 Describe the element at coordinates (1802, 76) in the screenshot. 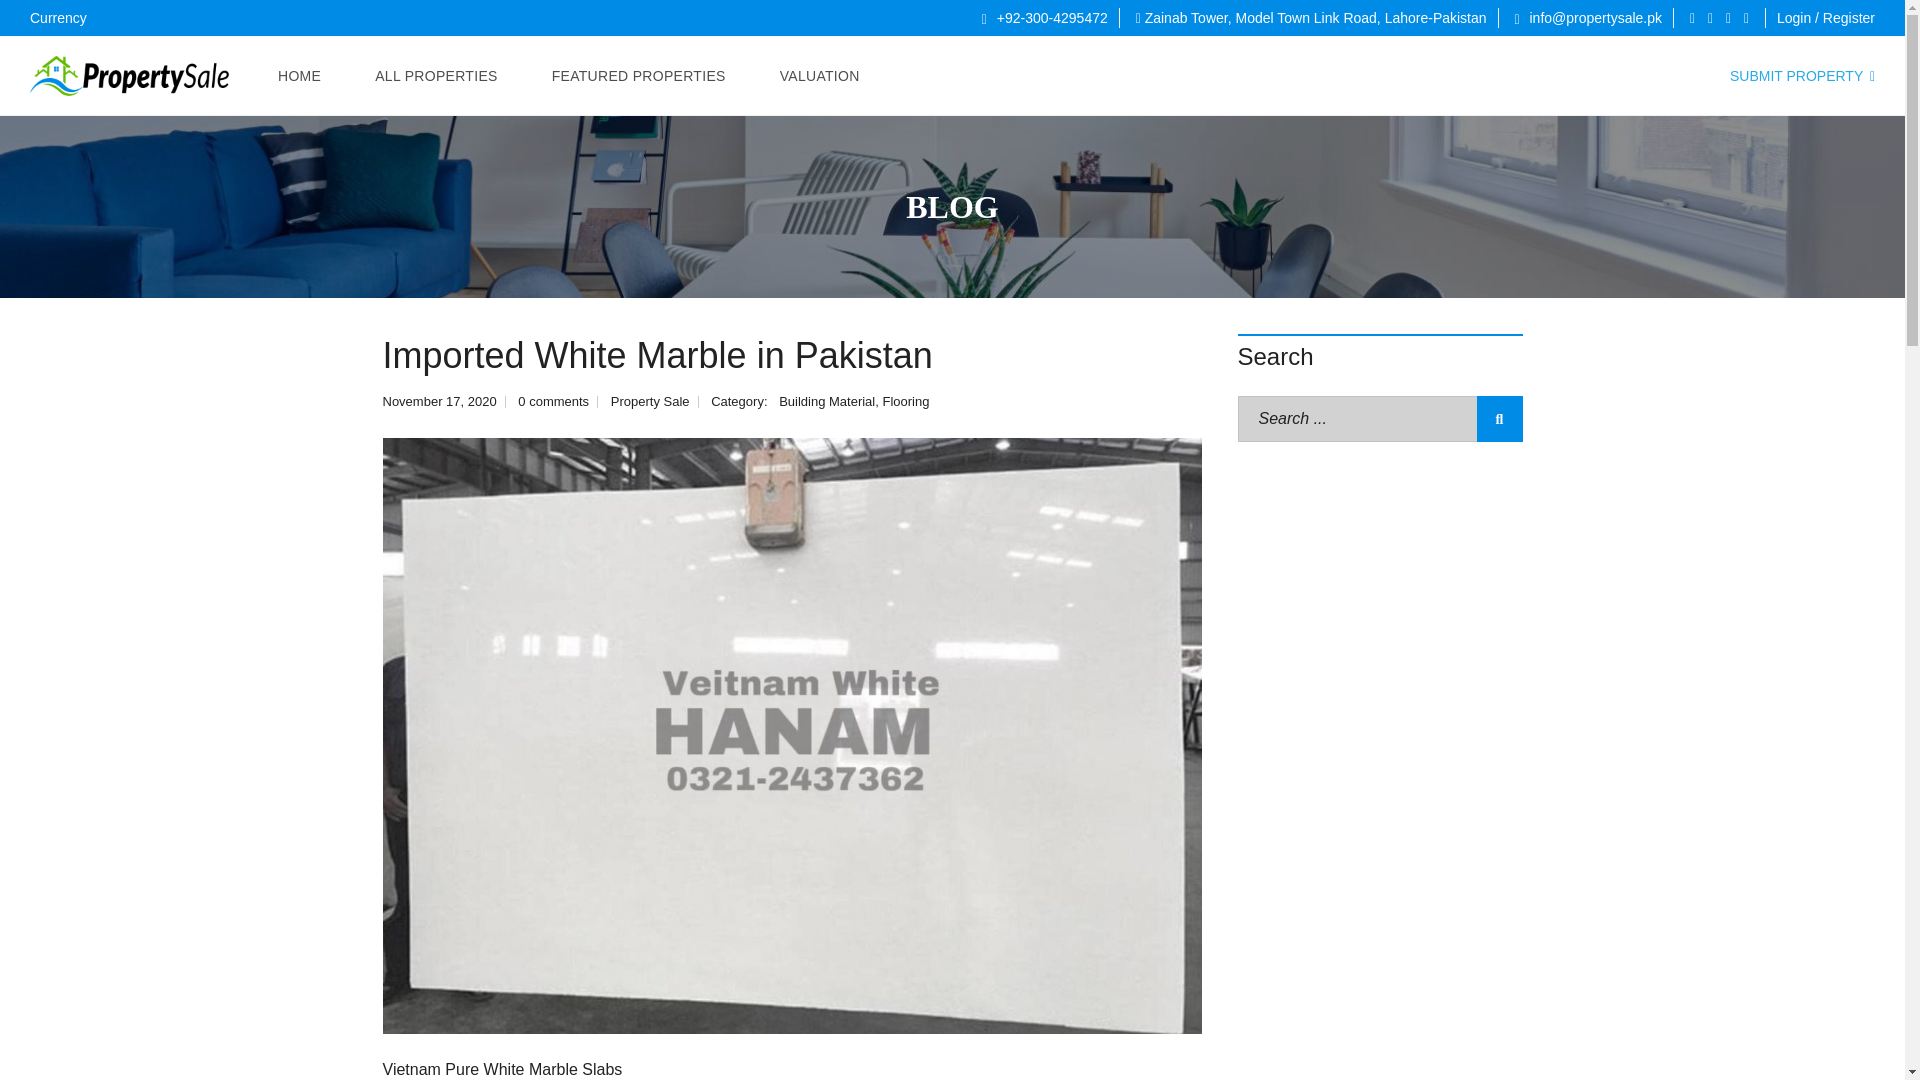

I see `SUBMIT PROPERTY` at that location.